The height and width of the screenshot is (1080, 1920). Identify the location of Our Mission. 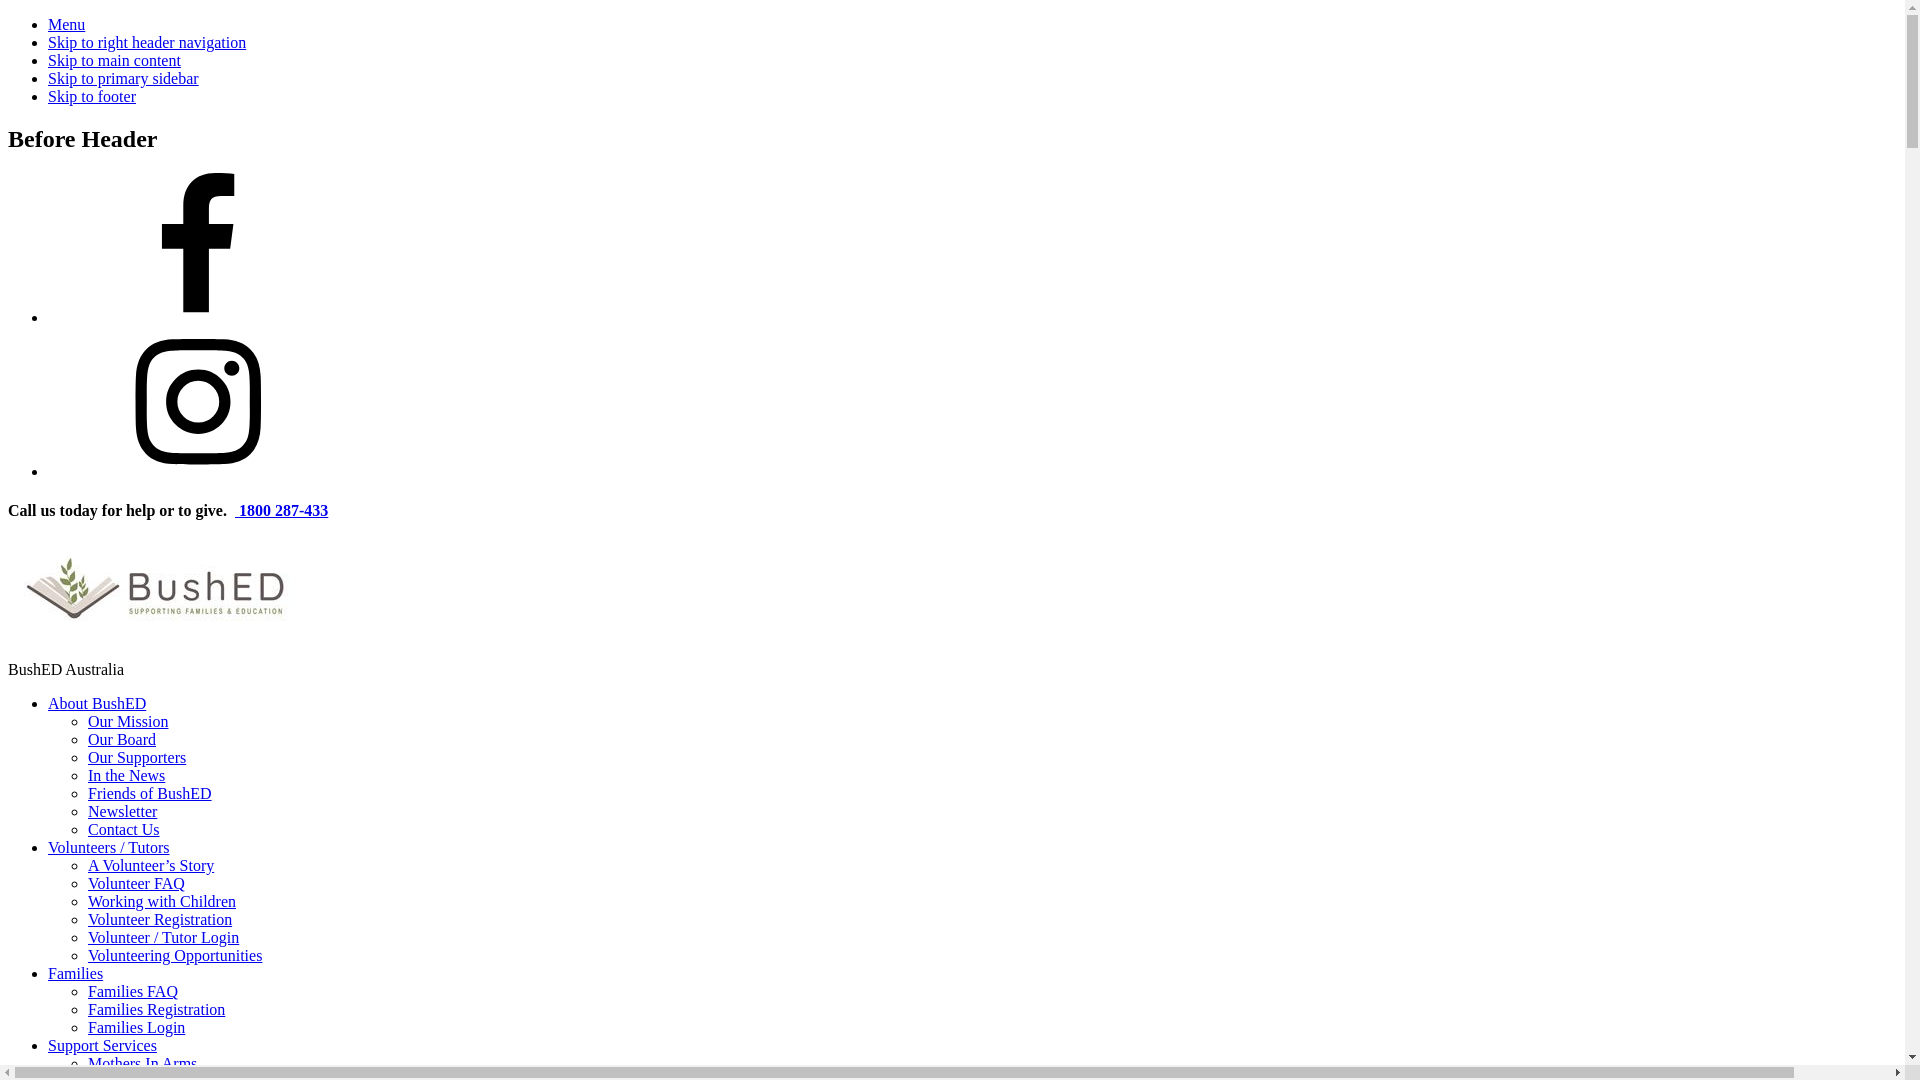
(128, 722).